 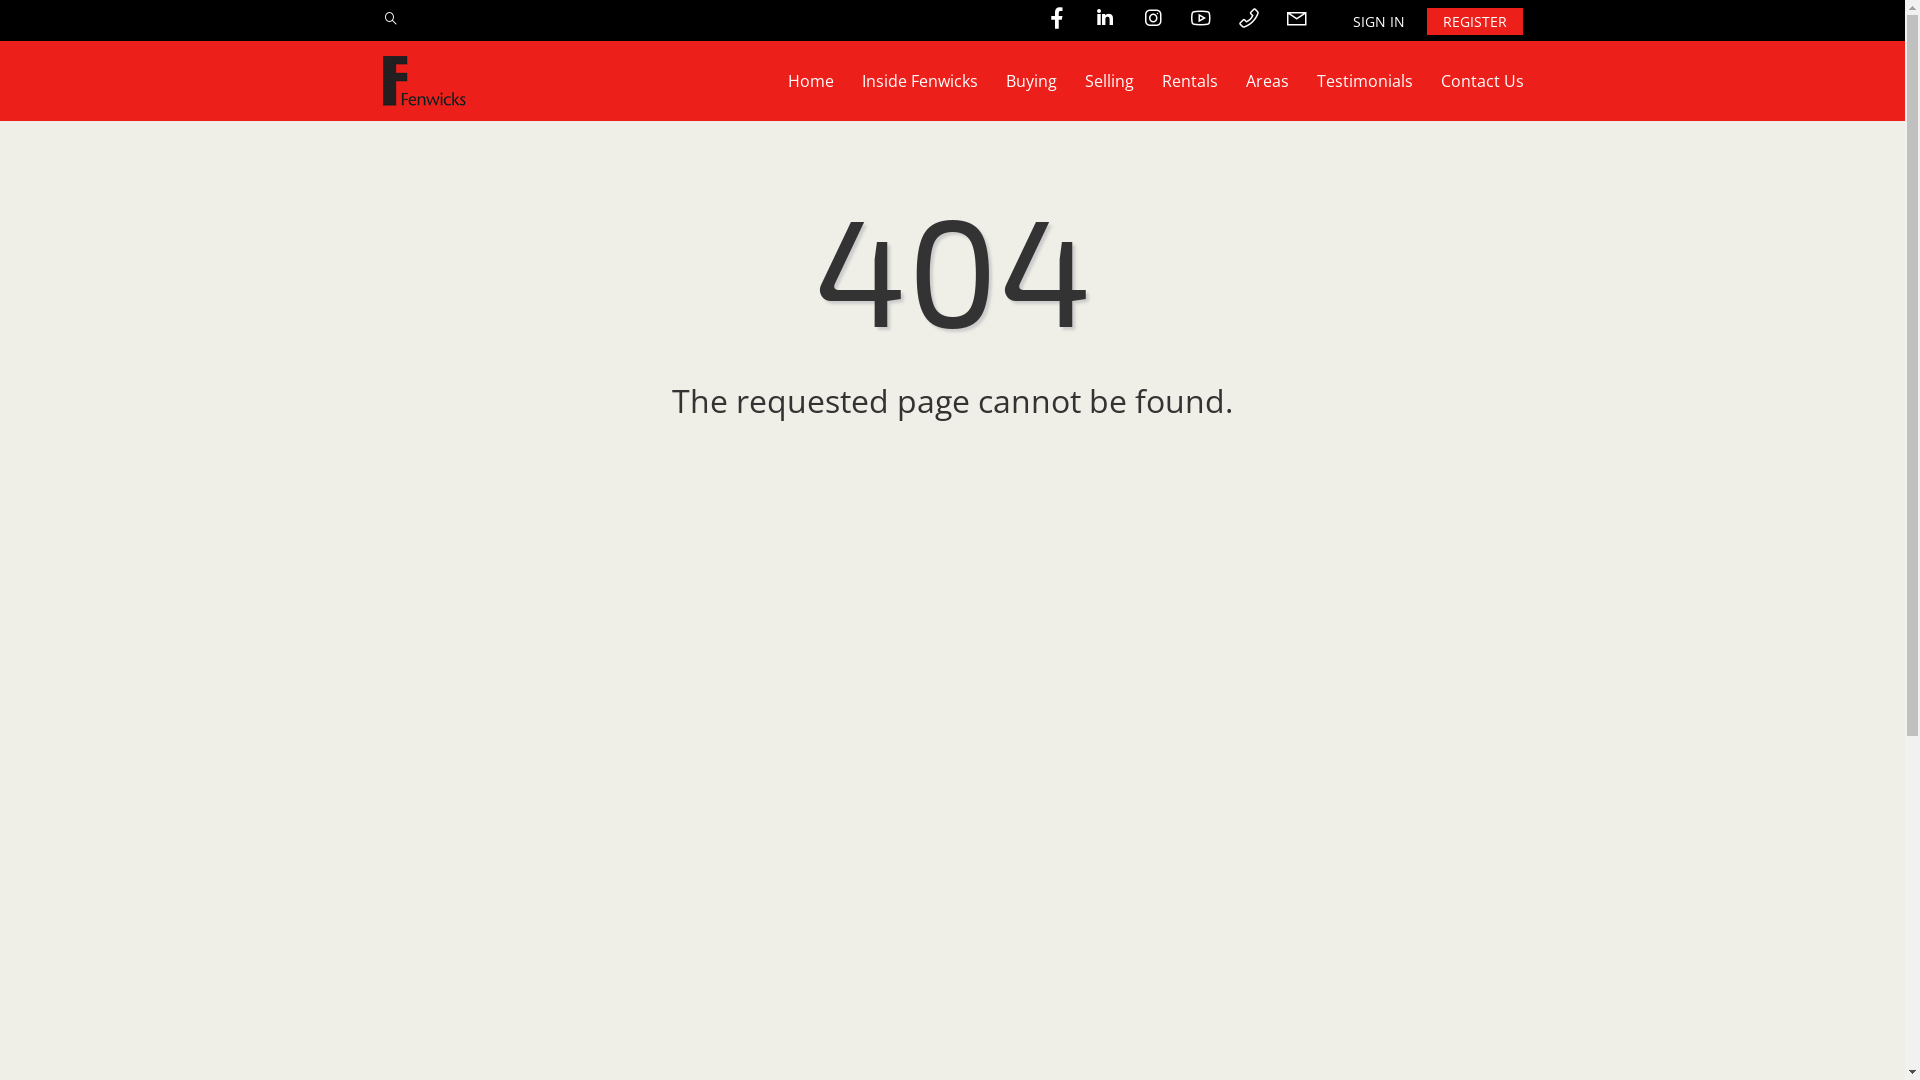 I want to click on Rentals, so click(x=1190, y=81).